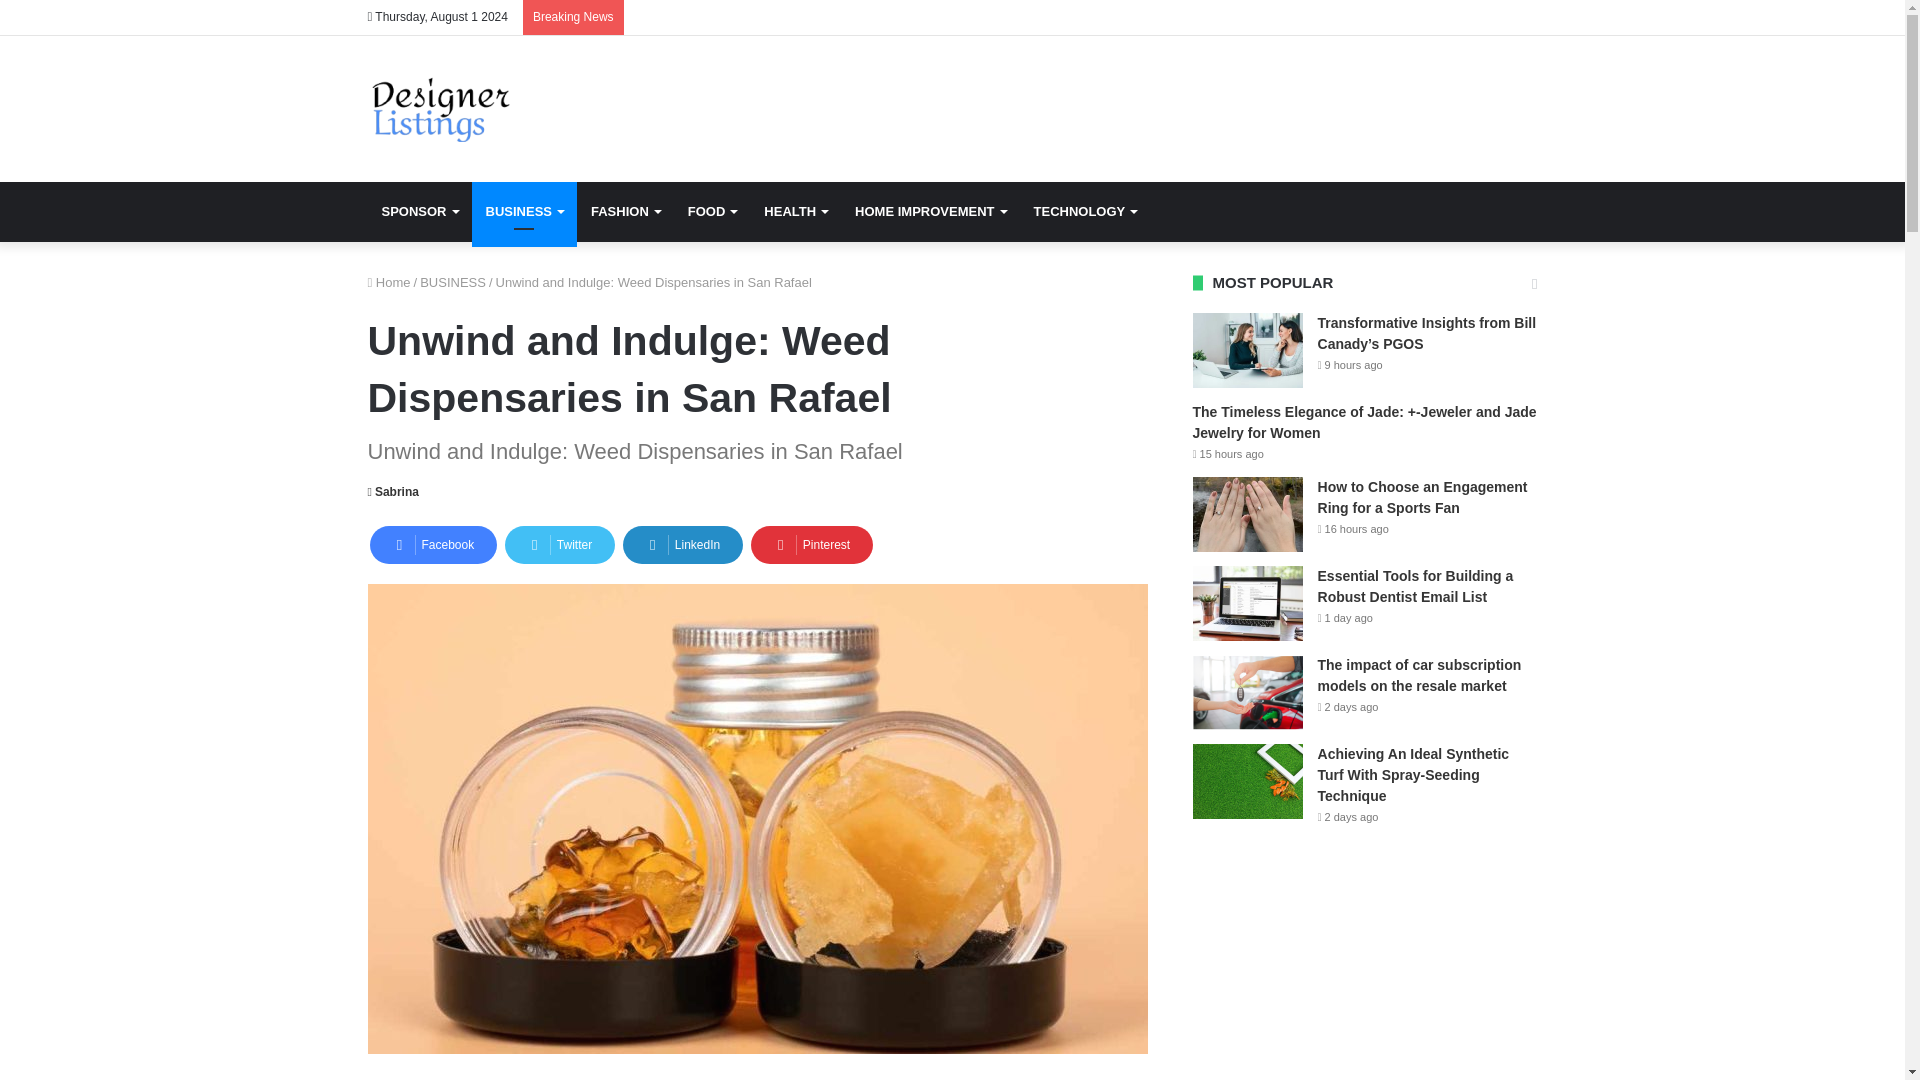 This screenshot has height=1080, width=1920. What do you see at coordinates (1084, 212) in the screenshot?
I see `TECHNOLOGY` at bounding box center [1084, 212].